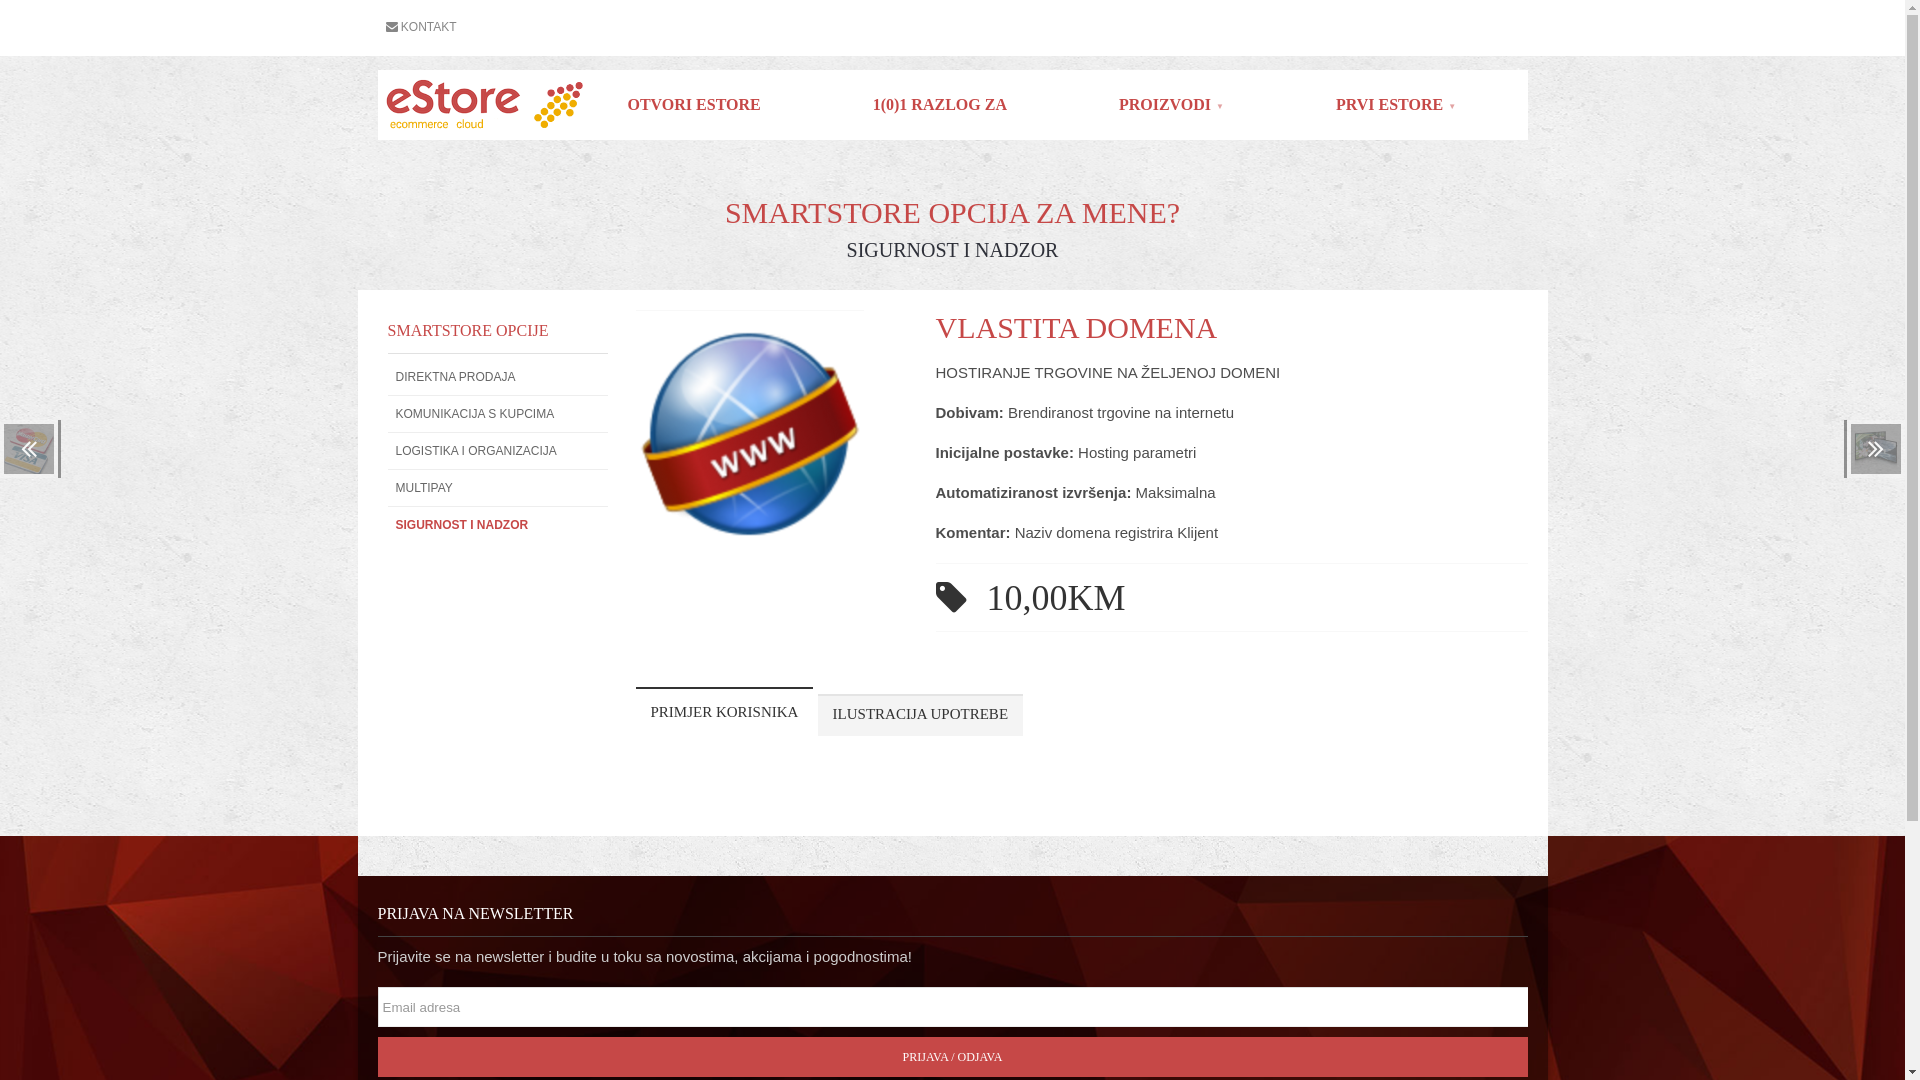 The height and width of the screenshot is (1080, 1920). Describe the element at coordinates (1172, 106) in the screenshot. I see `PROIZVODI` at that location.